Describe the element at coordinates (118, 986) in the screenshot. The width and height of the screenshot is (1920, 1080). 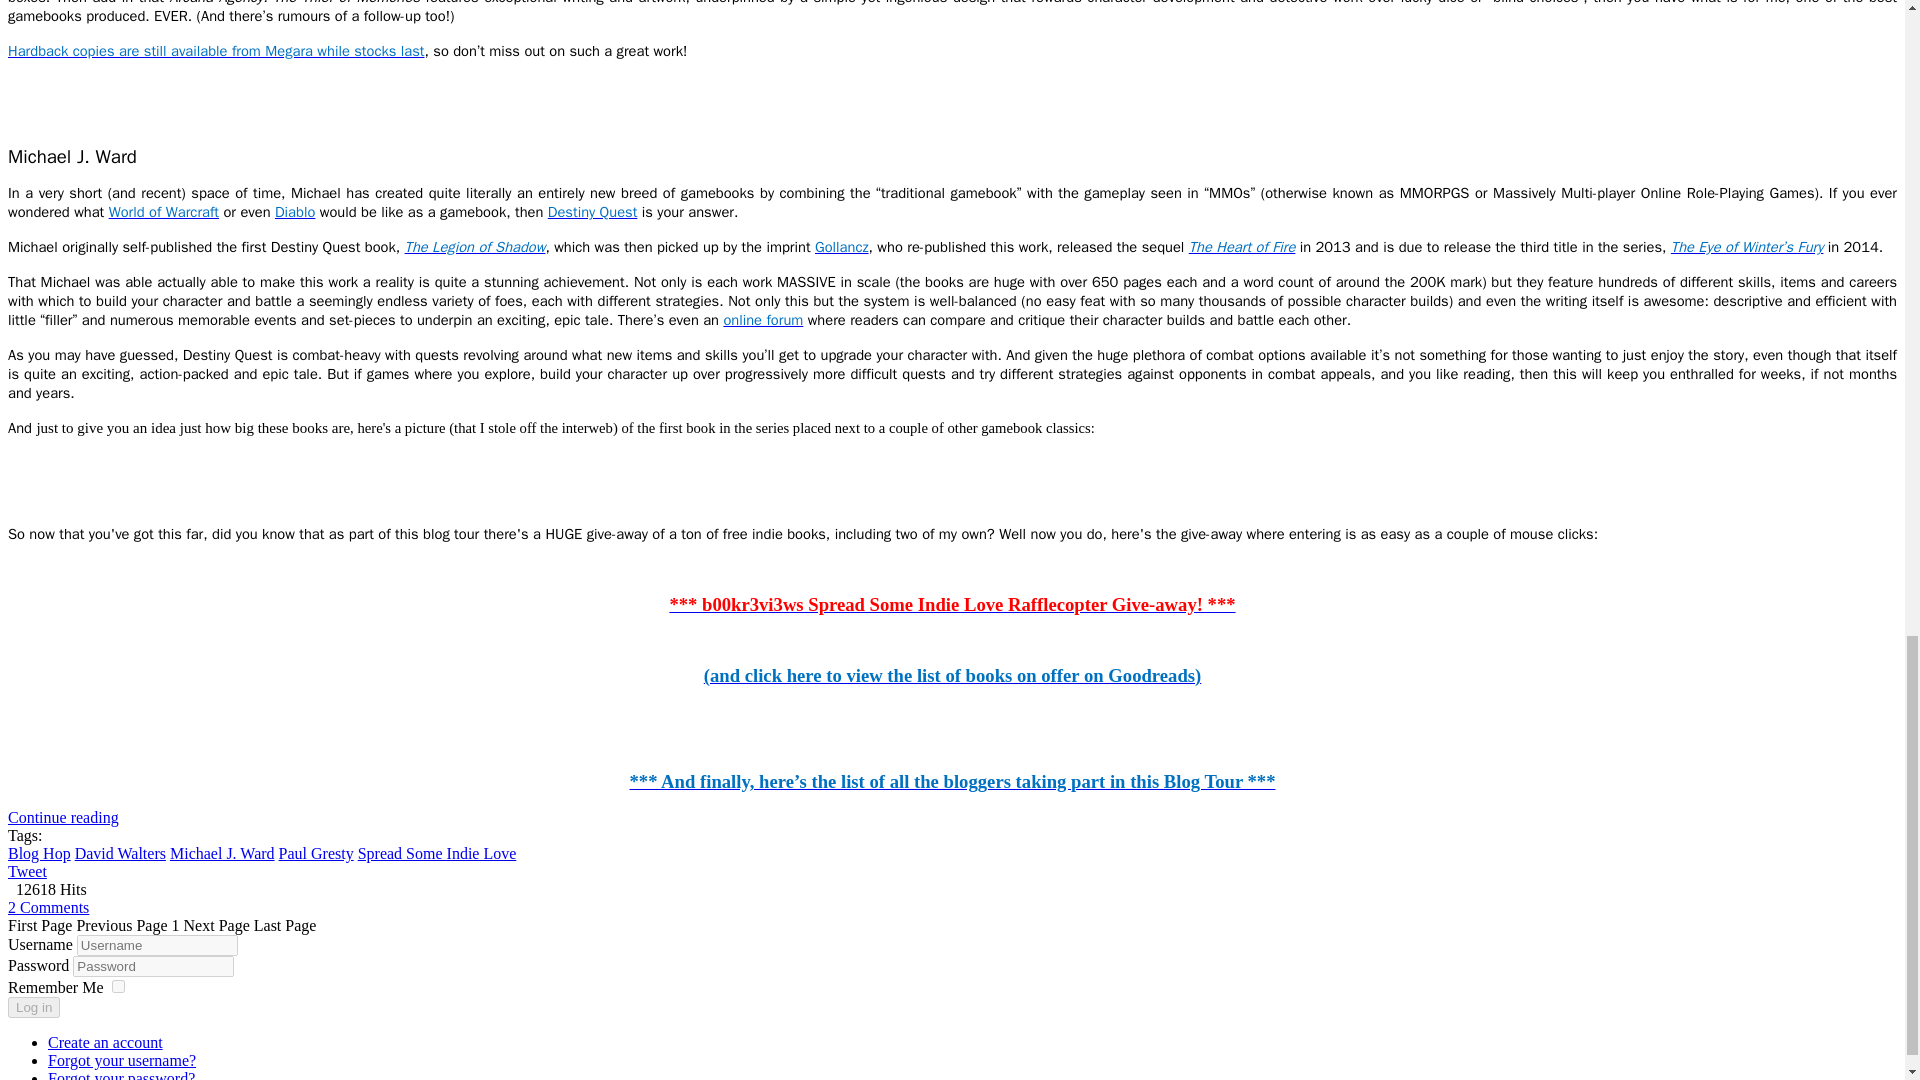
I see `yes` at that location.